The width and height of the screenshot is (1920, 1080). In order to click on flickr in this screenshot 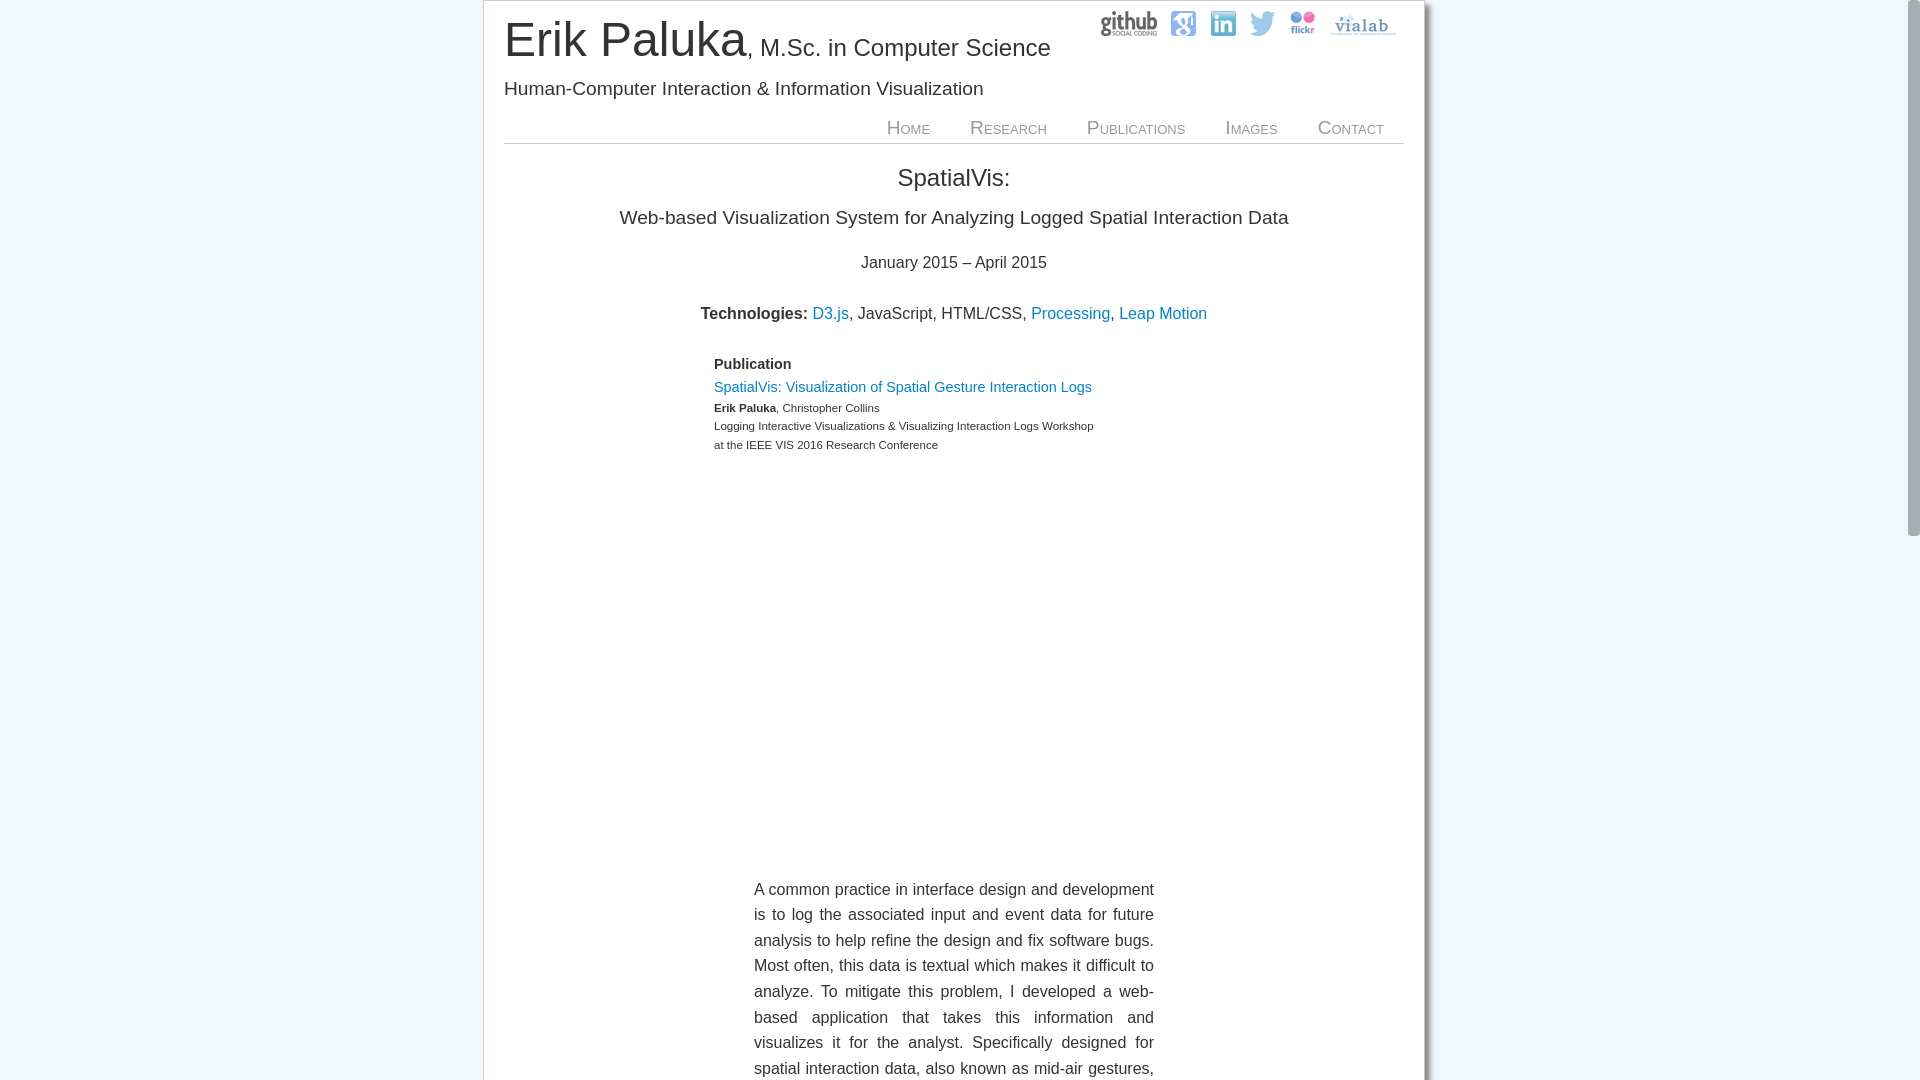, I will do `click(1302, 40)`.